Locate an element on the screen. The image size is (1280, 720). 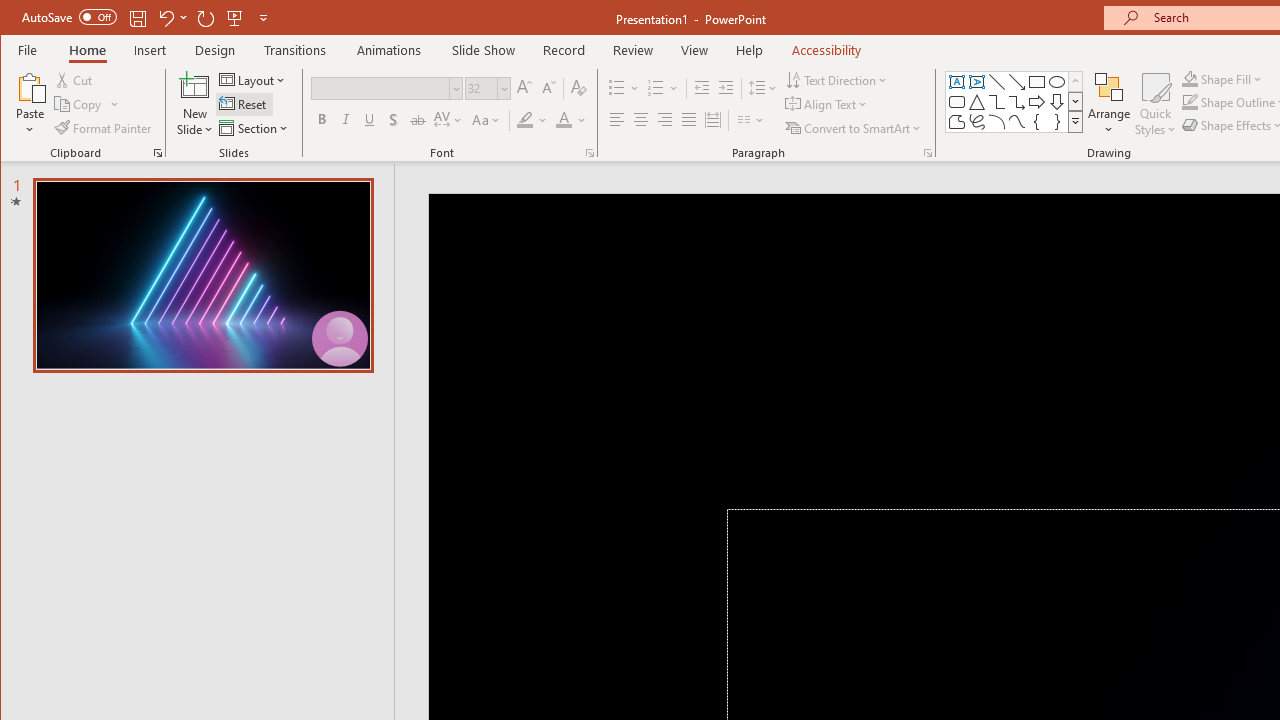
Columns is located at coordinates (751, 120).